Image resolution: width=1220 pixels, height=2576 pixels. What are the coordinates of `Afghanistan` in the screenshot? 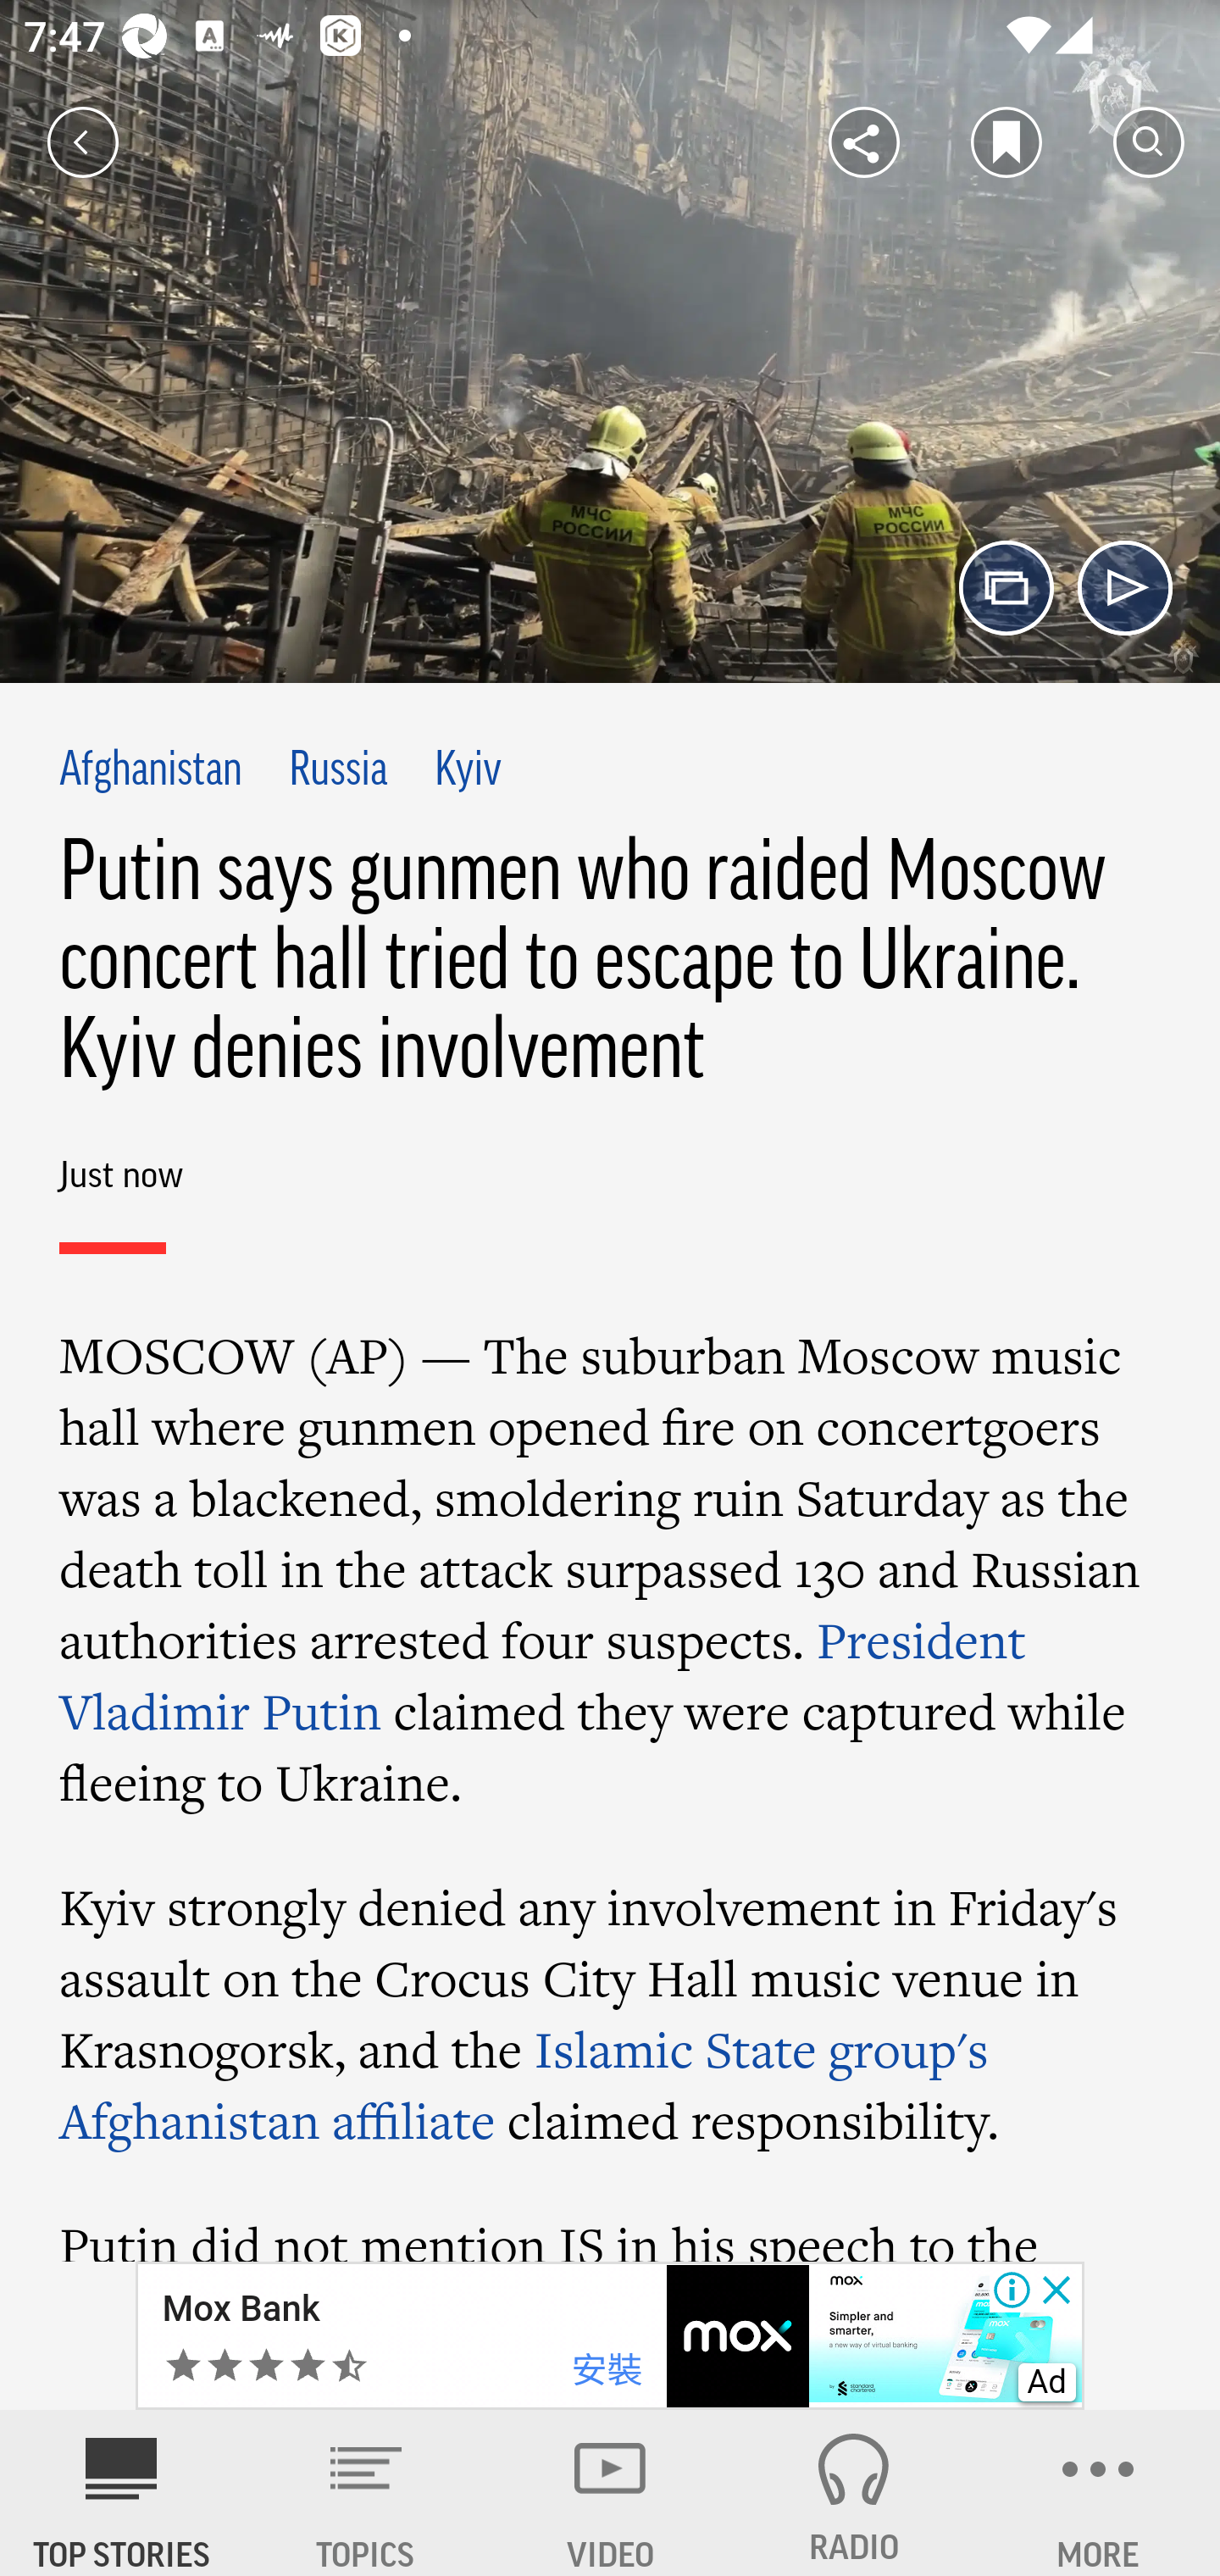 It's located at (151, 771).